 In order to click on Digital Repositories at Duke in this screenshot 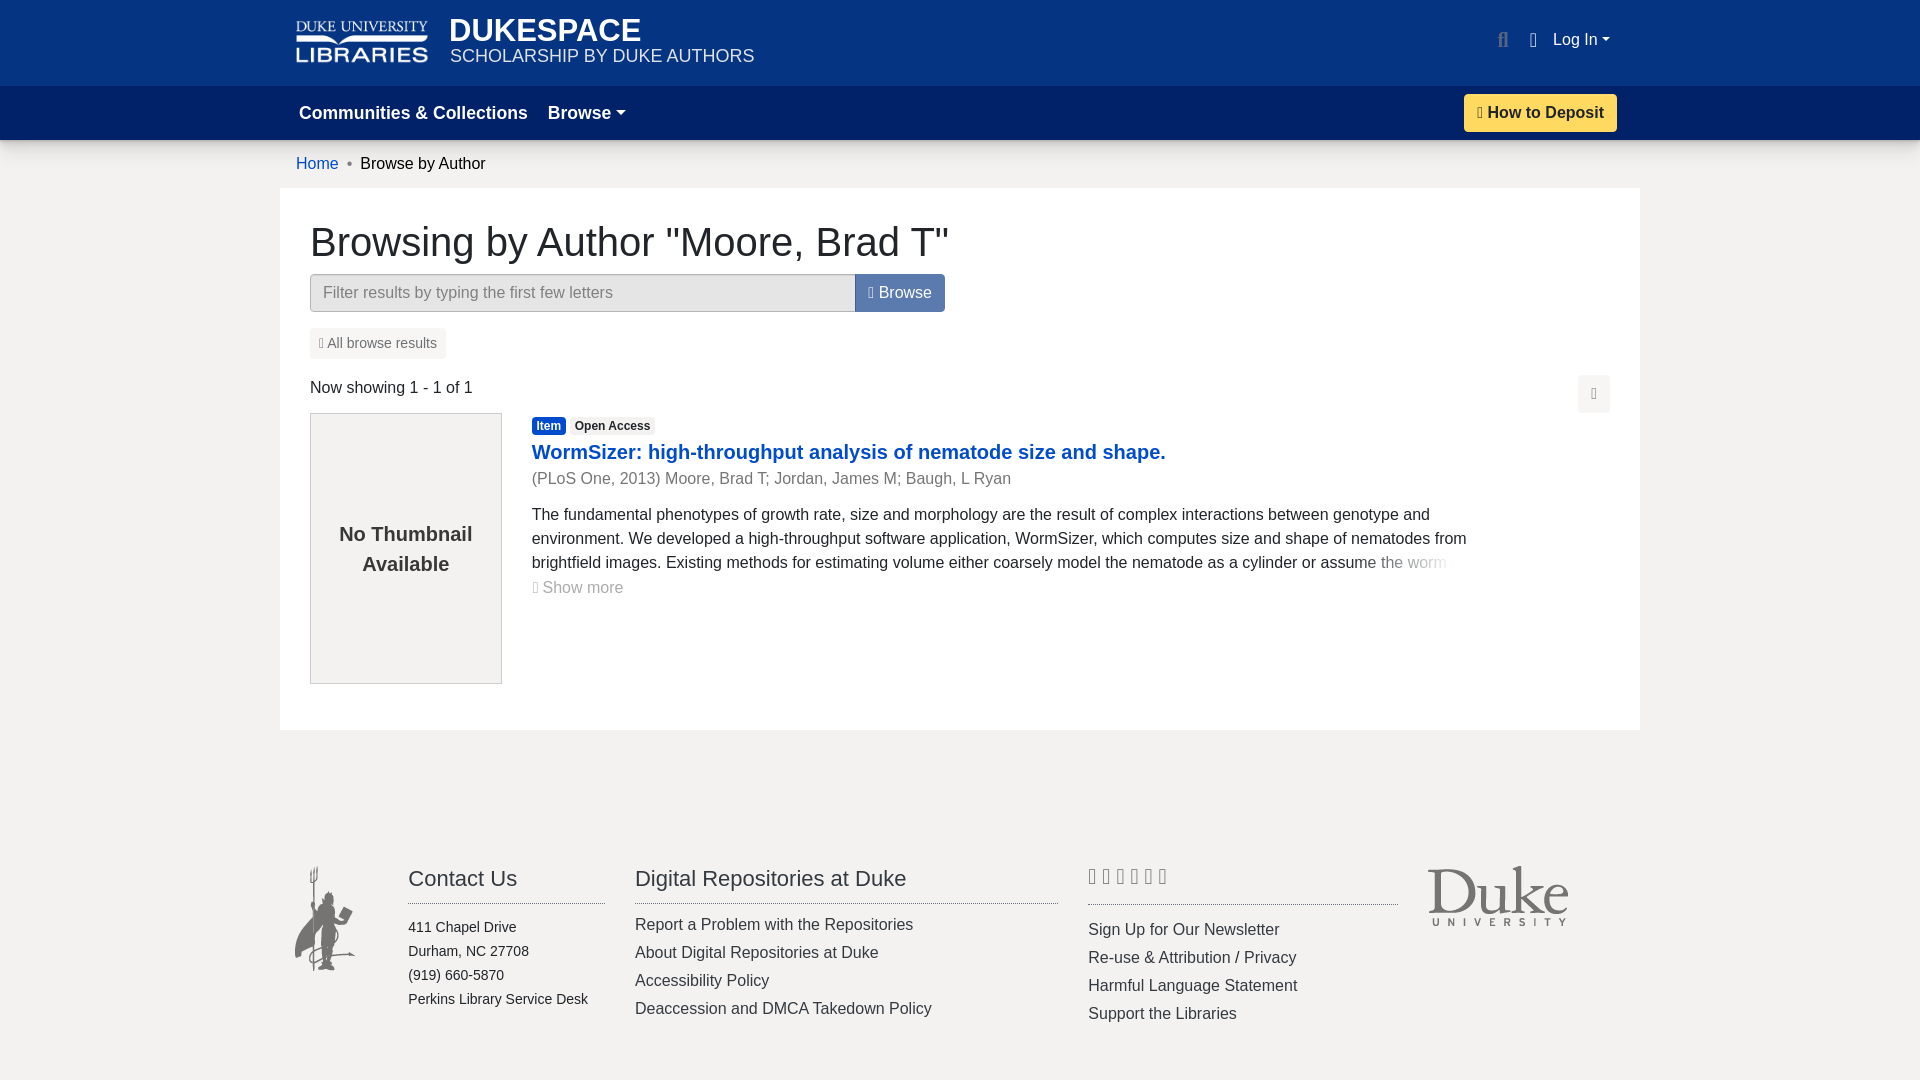, I will do `click(899, 293)`.